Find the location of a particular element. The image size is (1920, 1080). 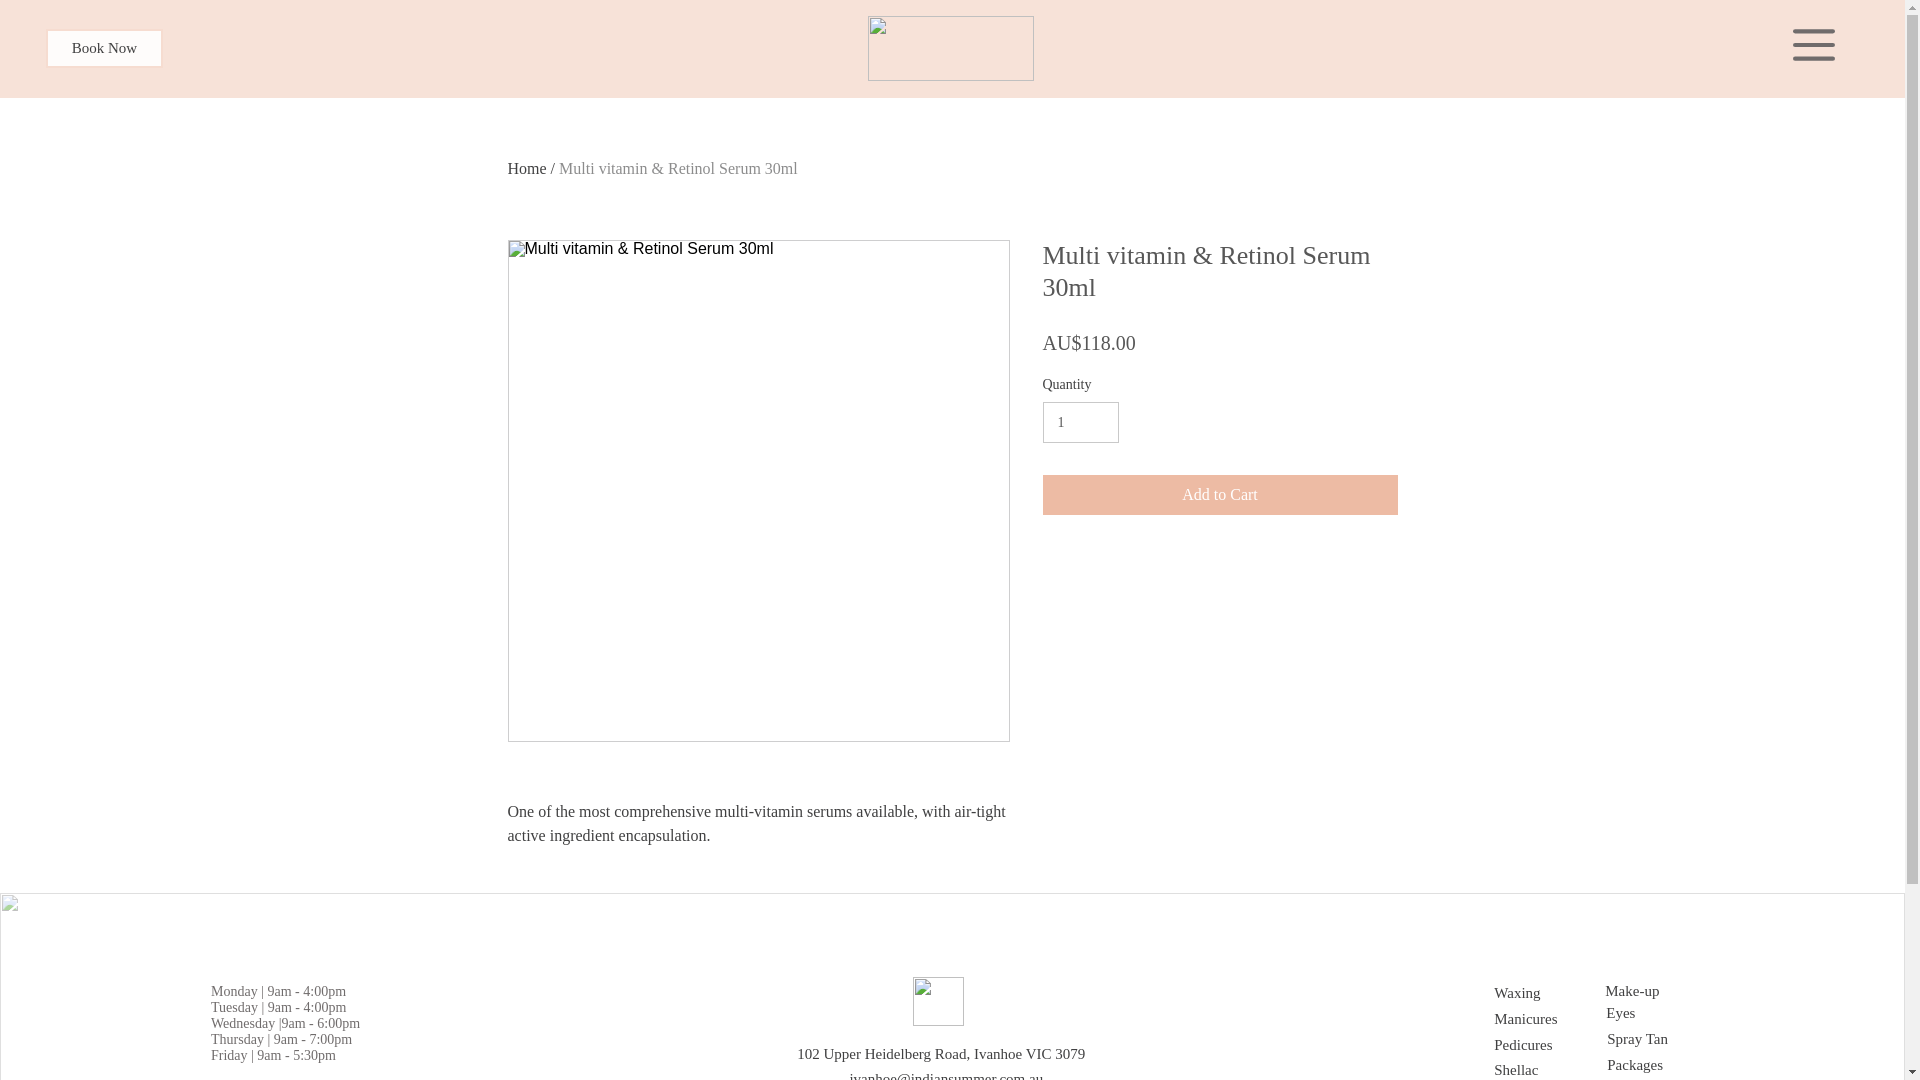

Book Now is located at coordinates (104, 48).